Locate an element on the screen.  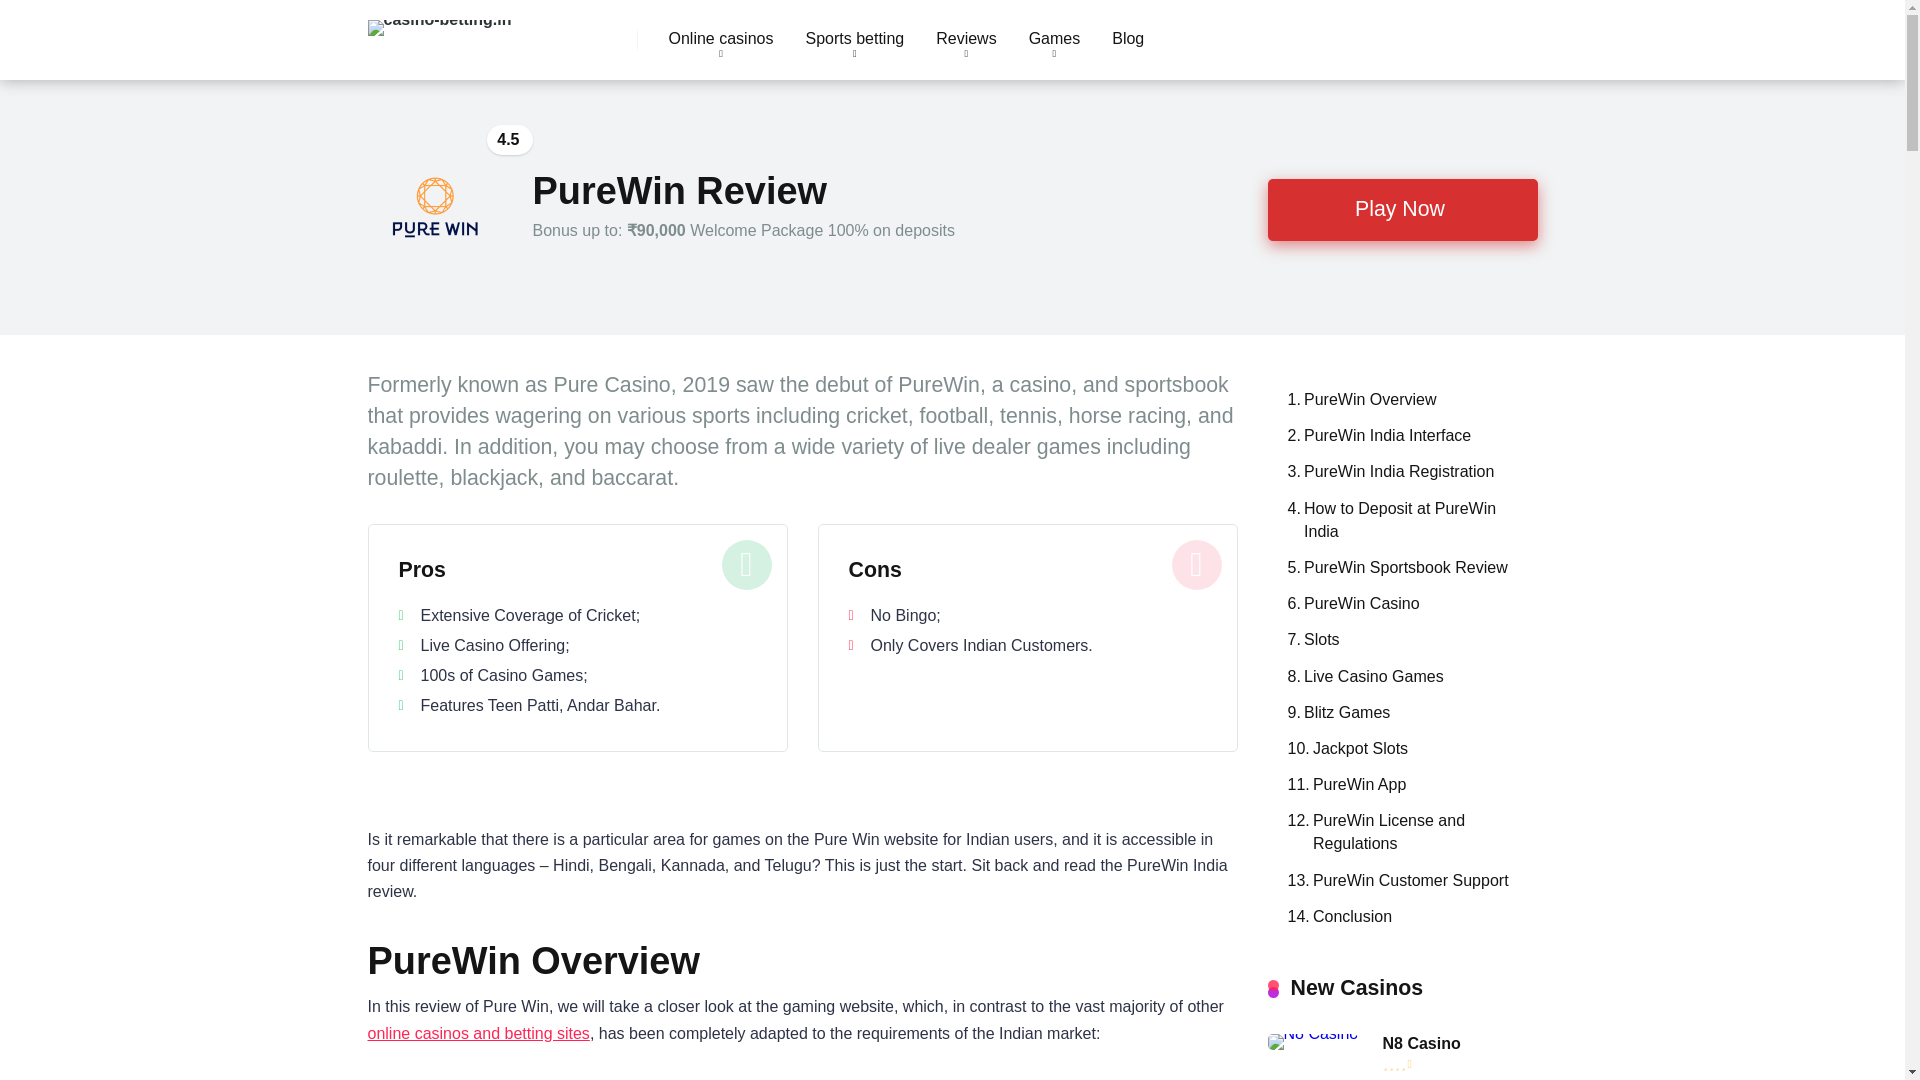
Games is located at coordinates (1054, 40).